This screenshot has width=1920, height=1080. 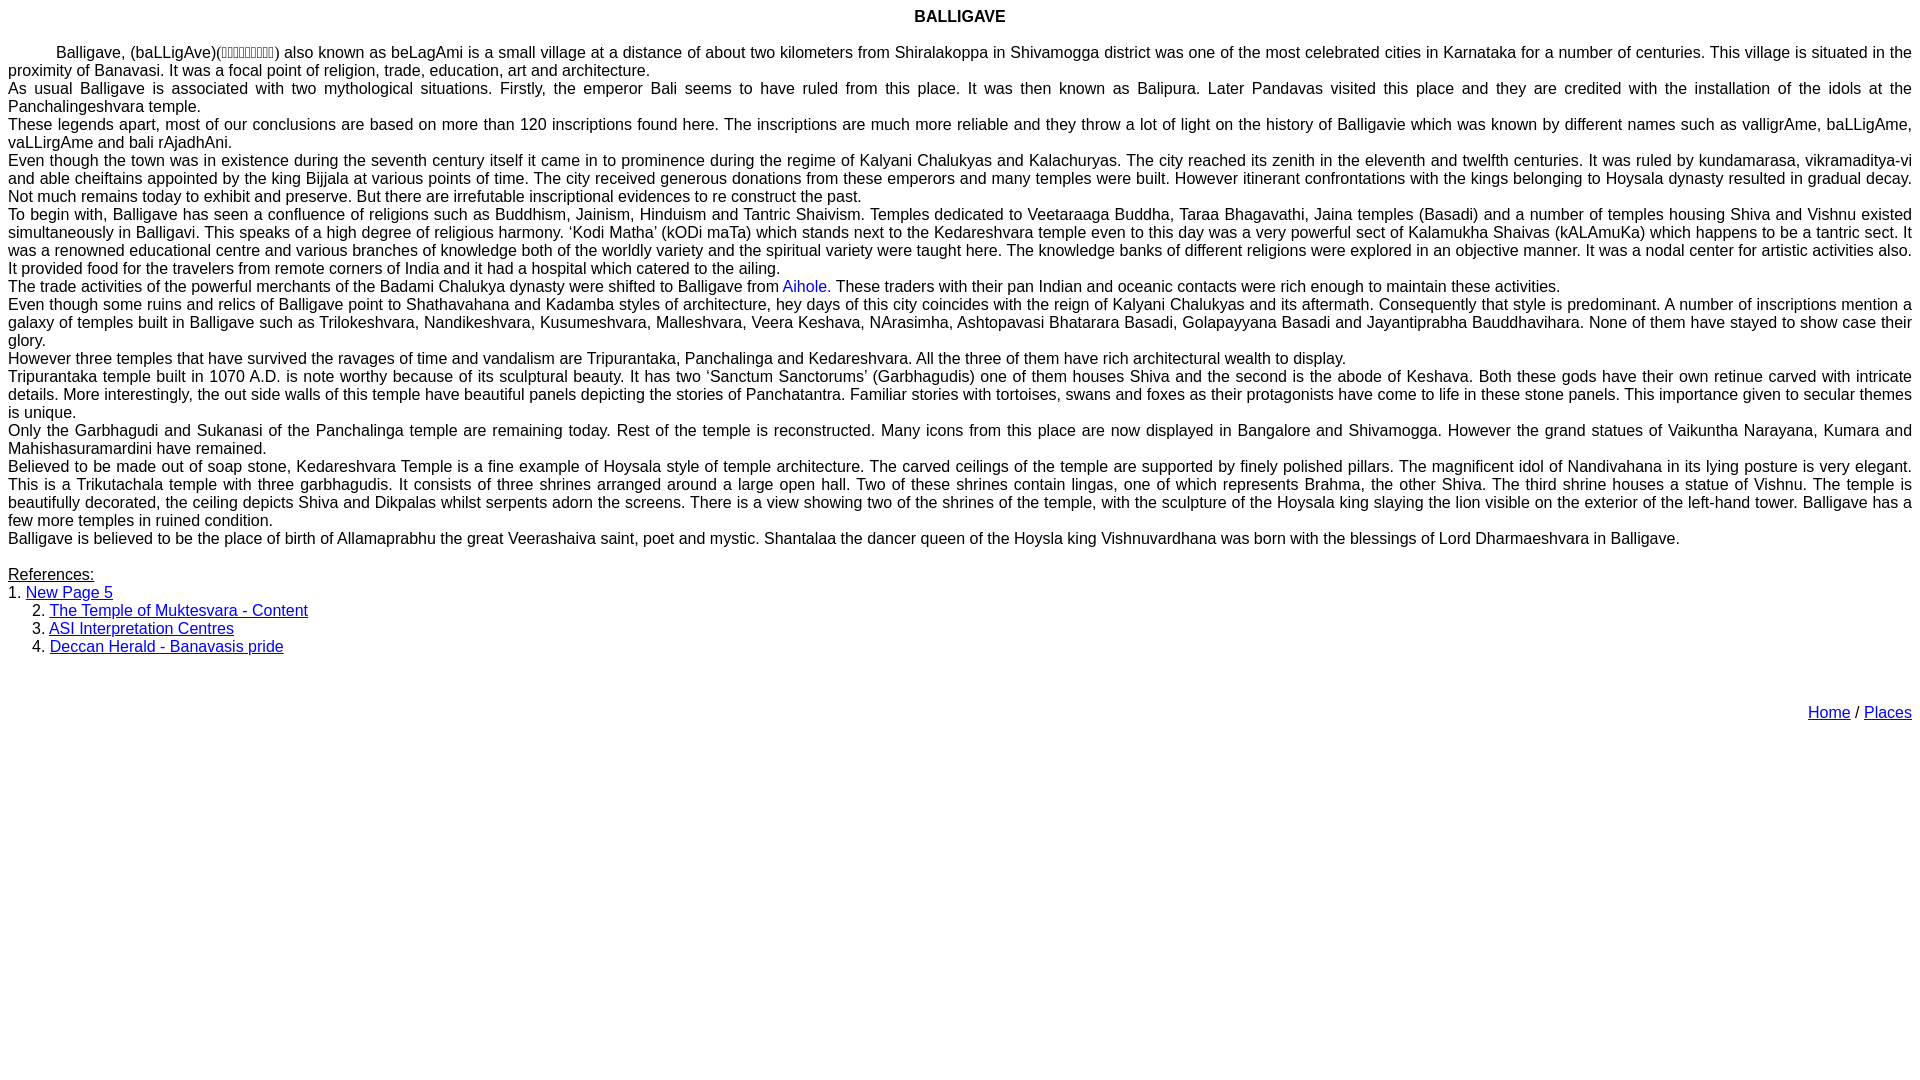 I want to click on Deccan Herald - Banavasis pride, so click(x=166, y=646).